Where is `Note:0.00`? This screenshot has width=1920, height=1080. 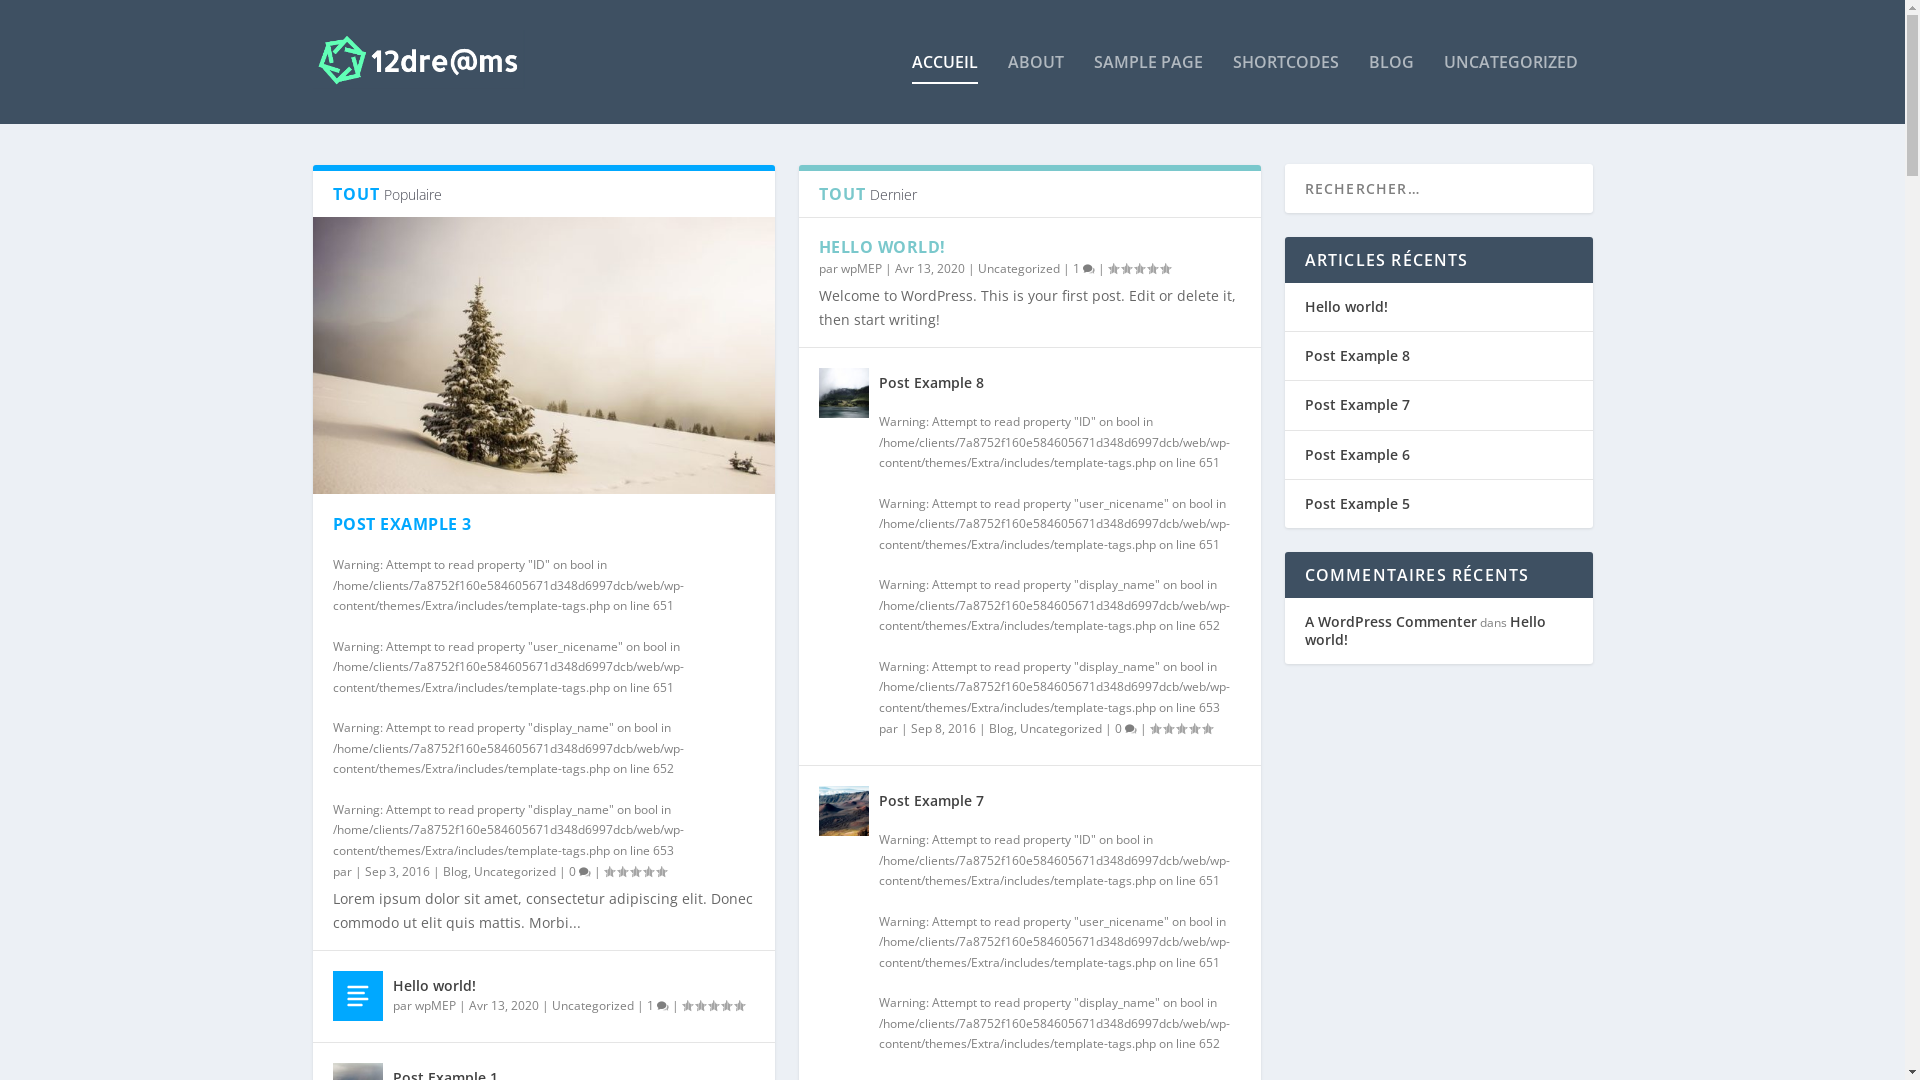 Note:0.00 is located at coordinates (1181, 728).